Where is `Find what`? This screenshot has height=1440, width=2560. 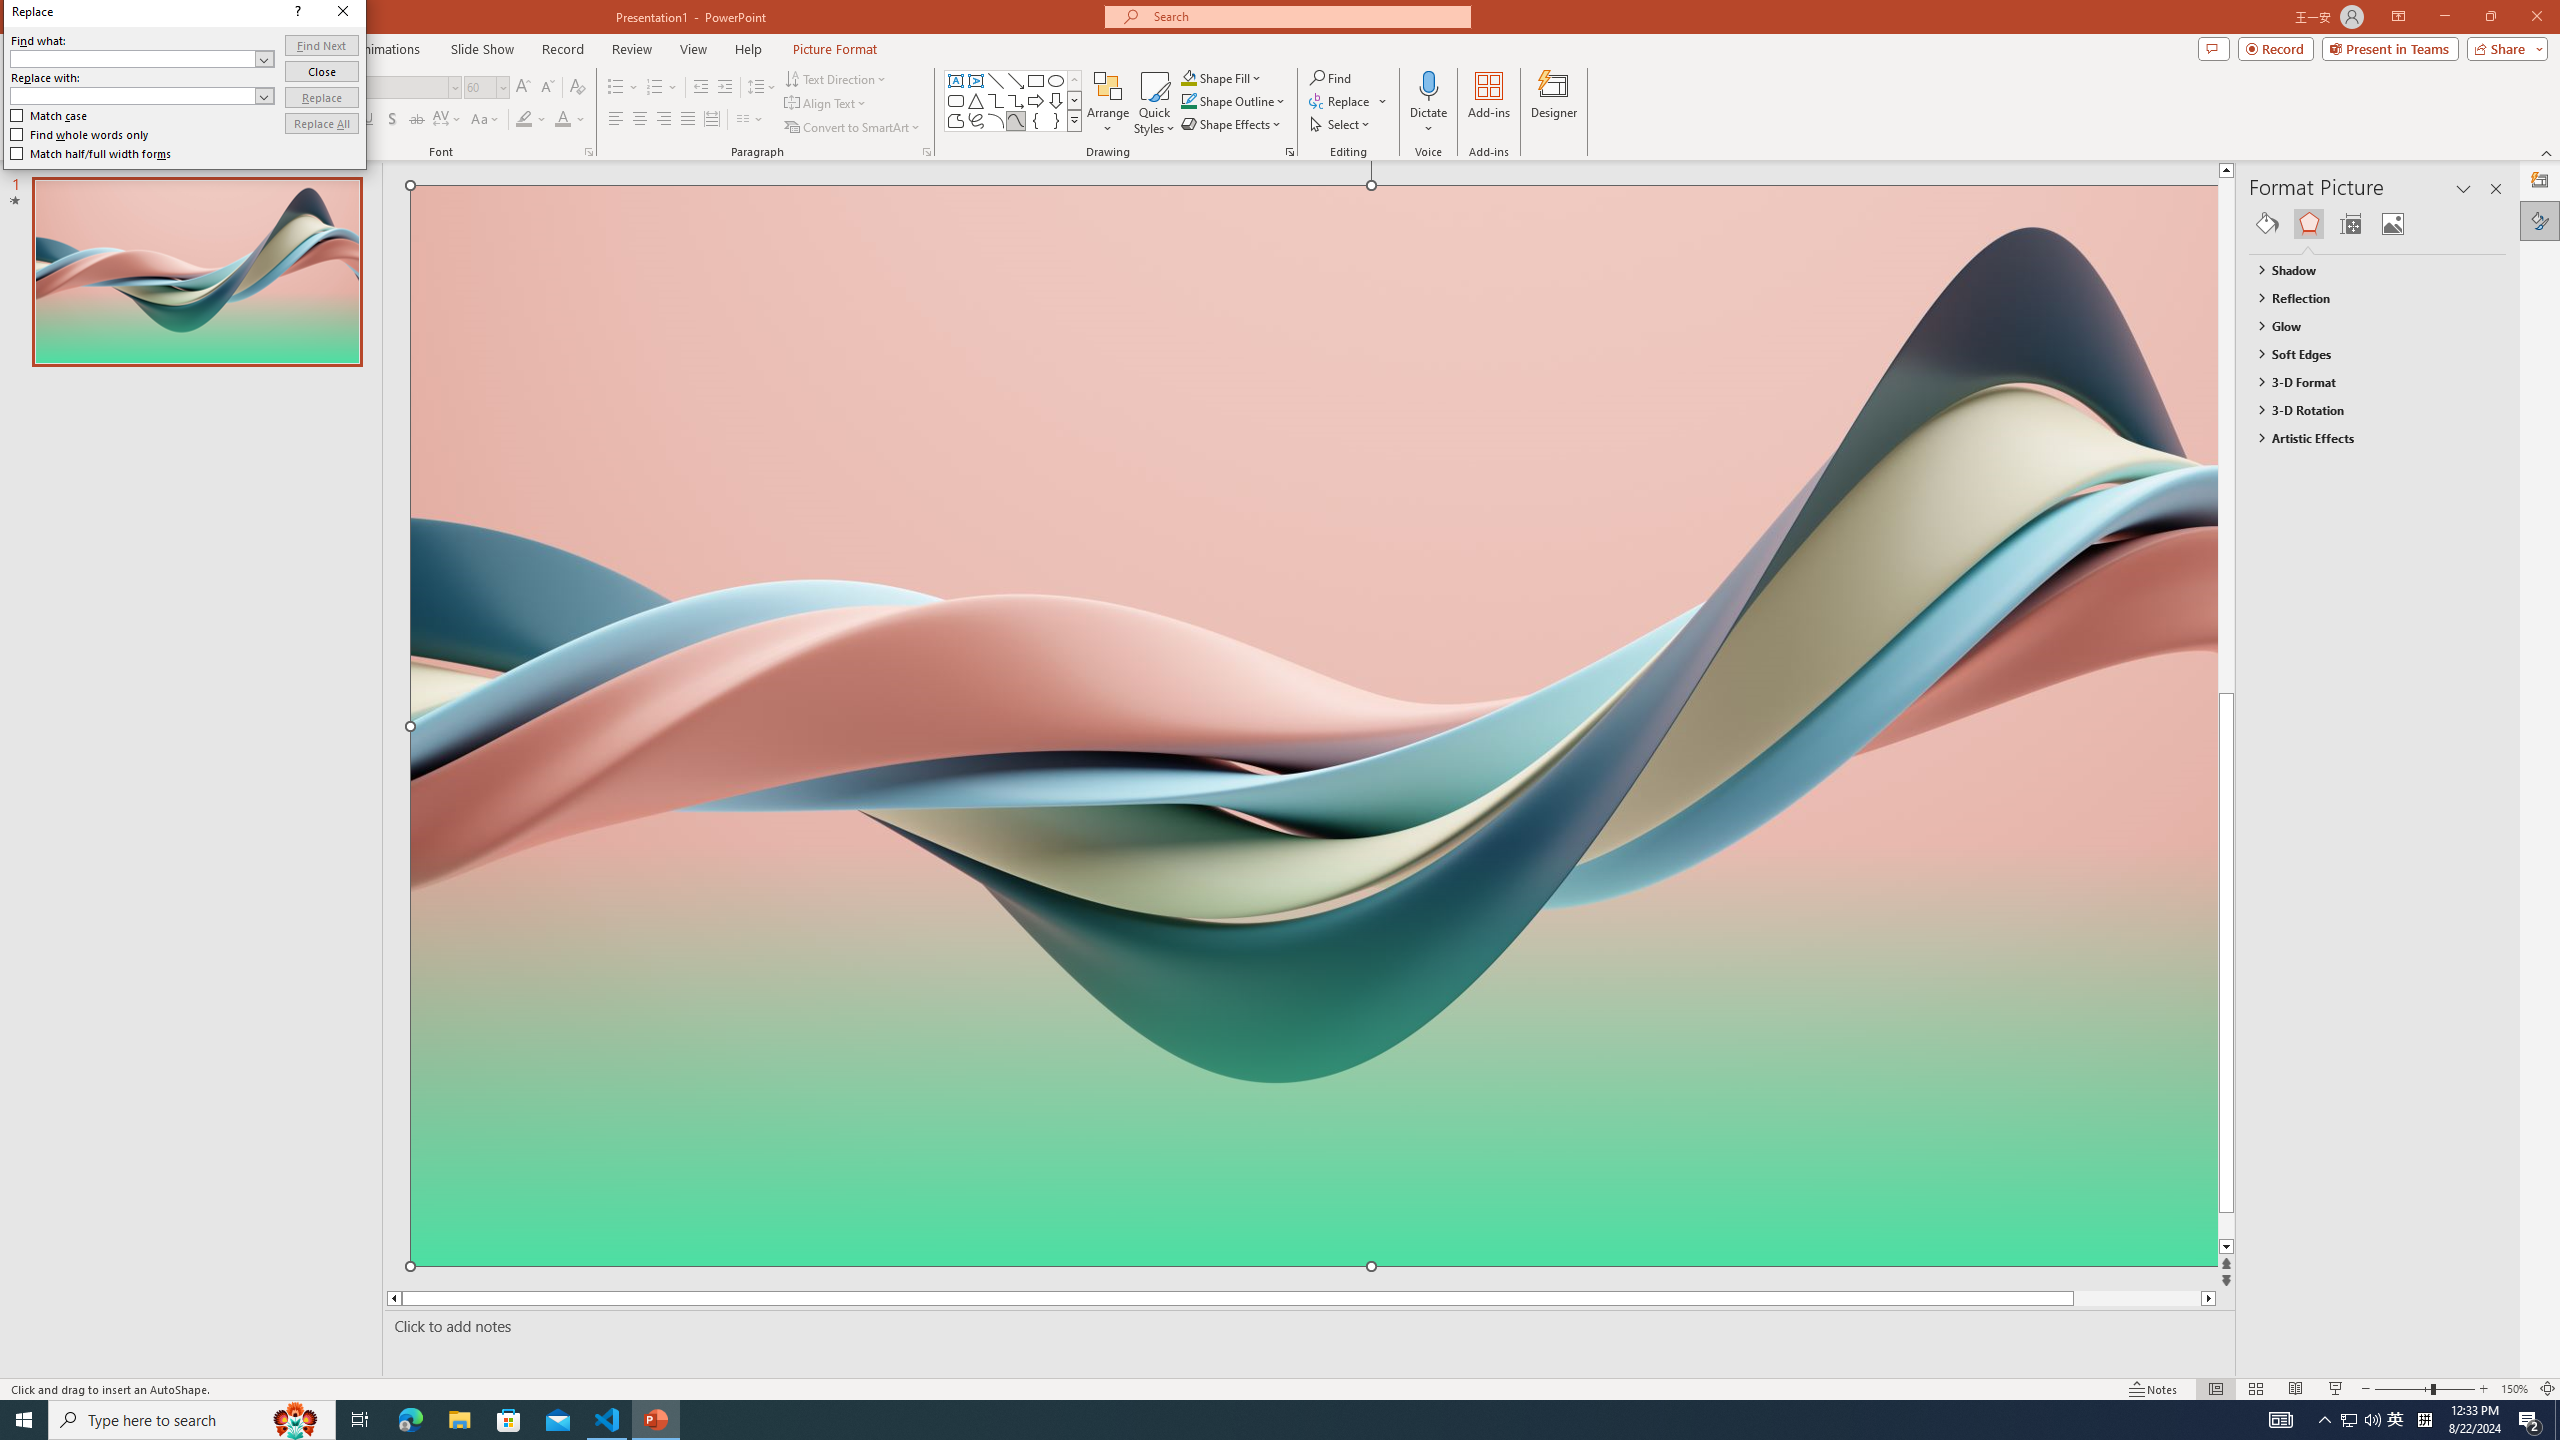
Find what is located at coordinates (142, 58).